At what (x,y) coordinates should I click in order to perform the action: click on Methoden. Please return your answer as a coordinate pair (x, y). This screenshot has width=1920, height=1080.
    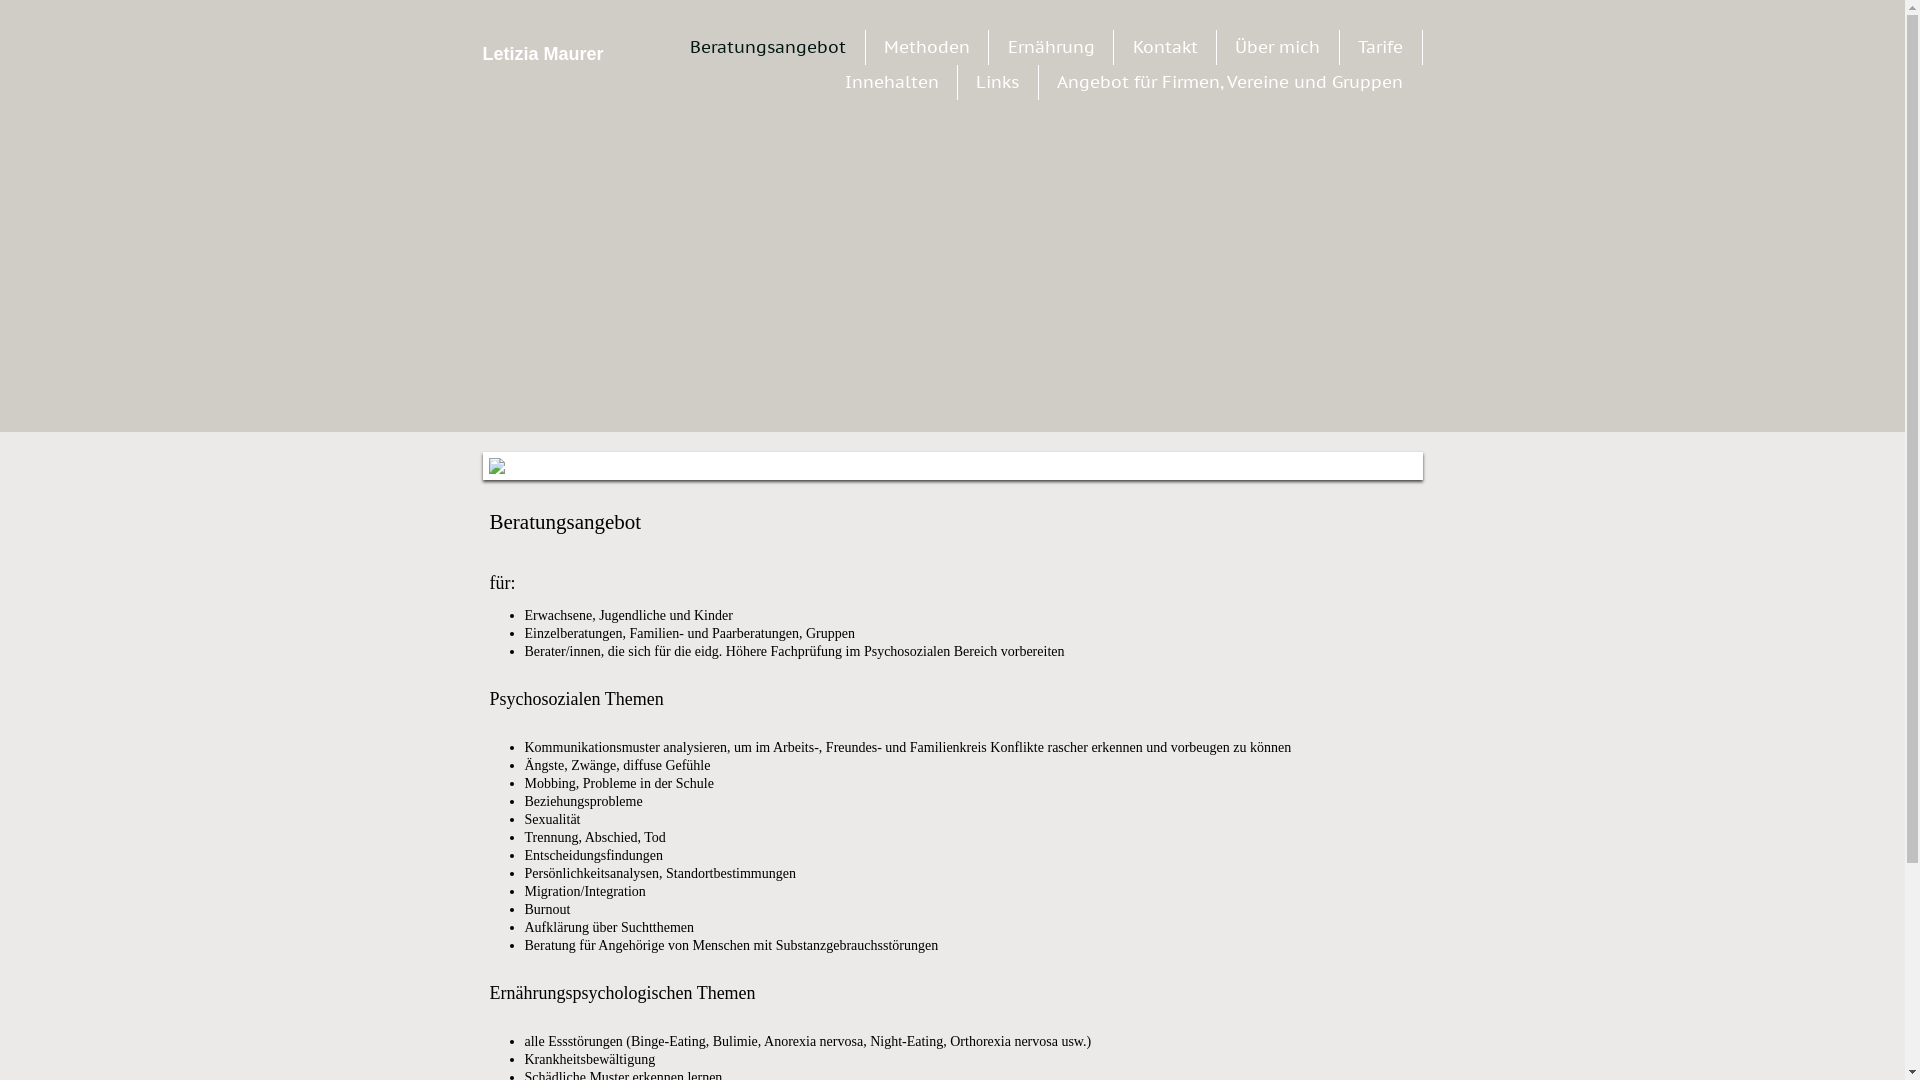
    Looking at the image, I should click on (926, 47).